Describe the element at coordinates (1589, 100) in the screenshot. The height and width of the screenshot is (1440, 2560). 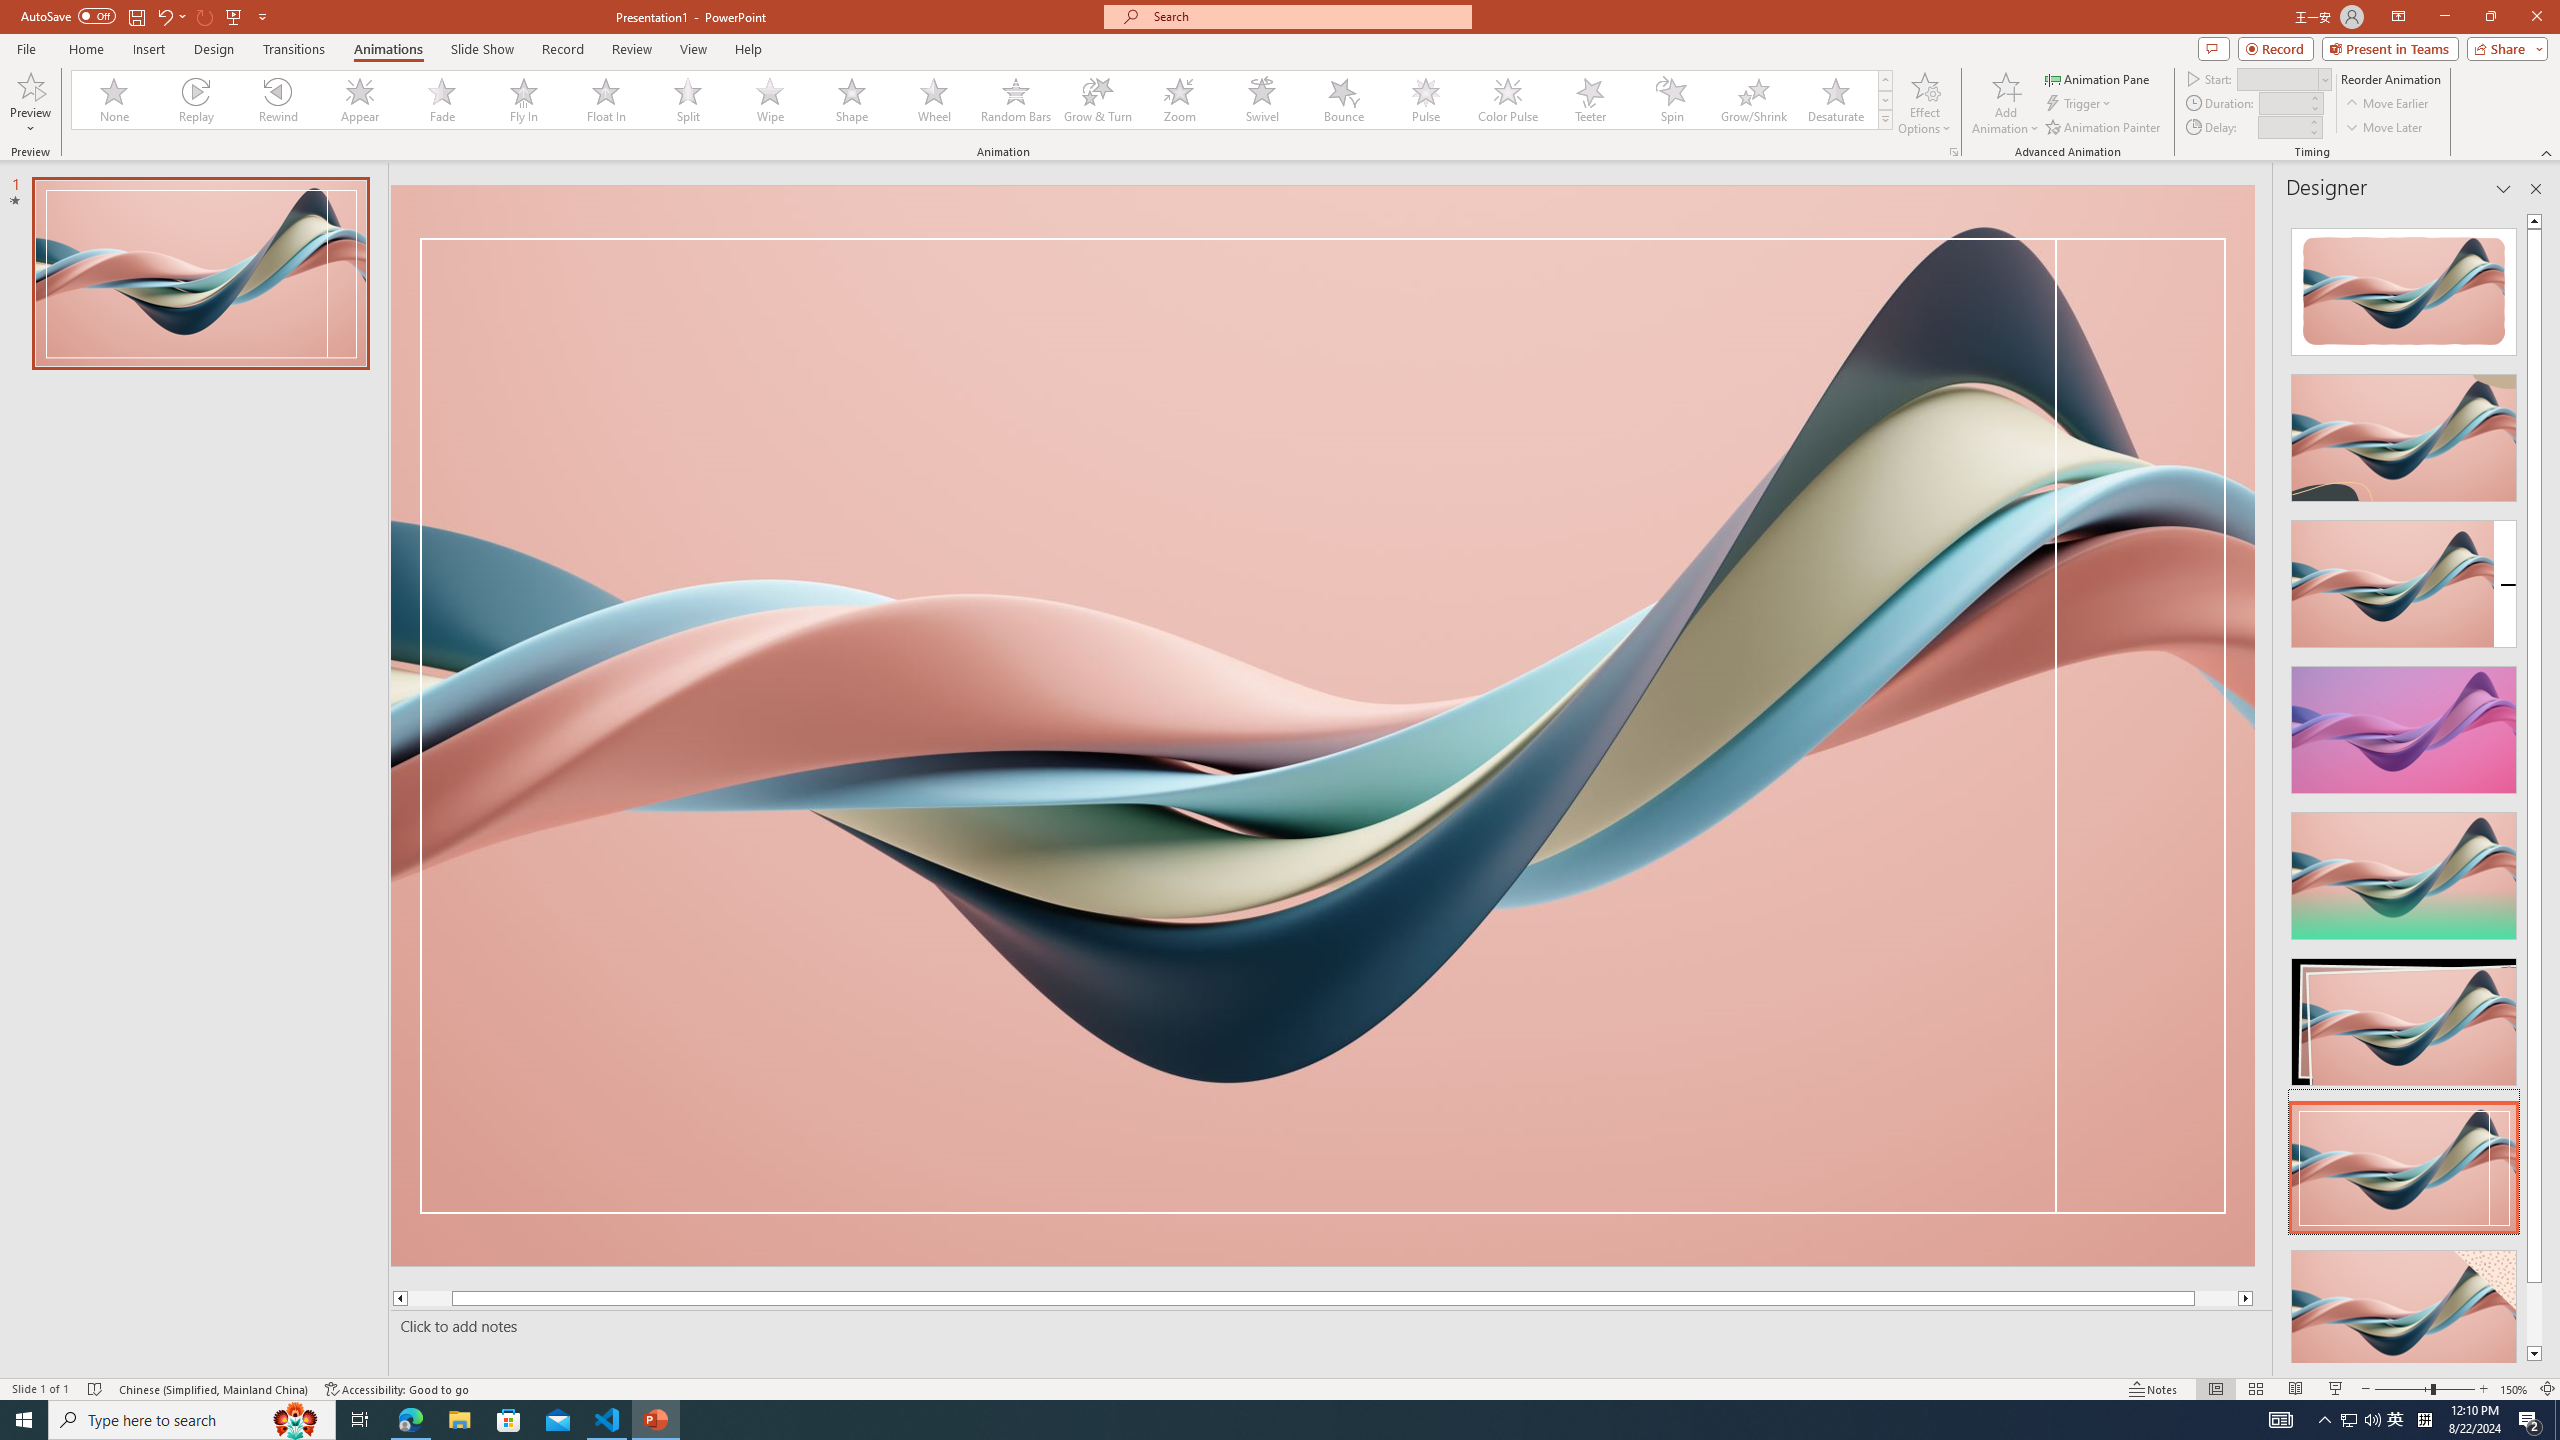
I see `Teeter` at that location.